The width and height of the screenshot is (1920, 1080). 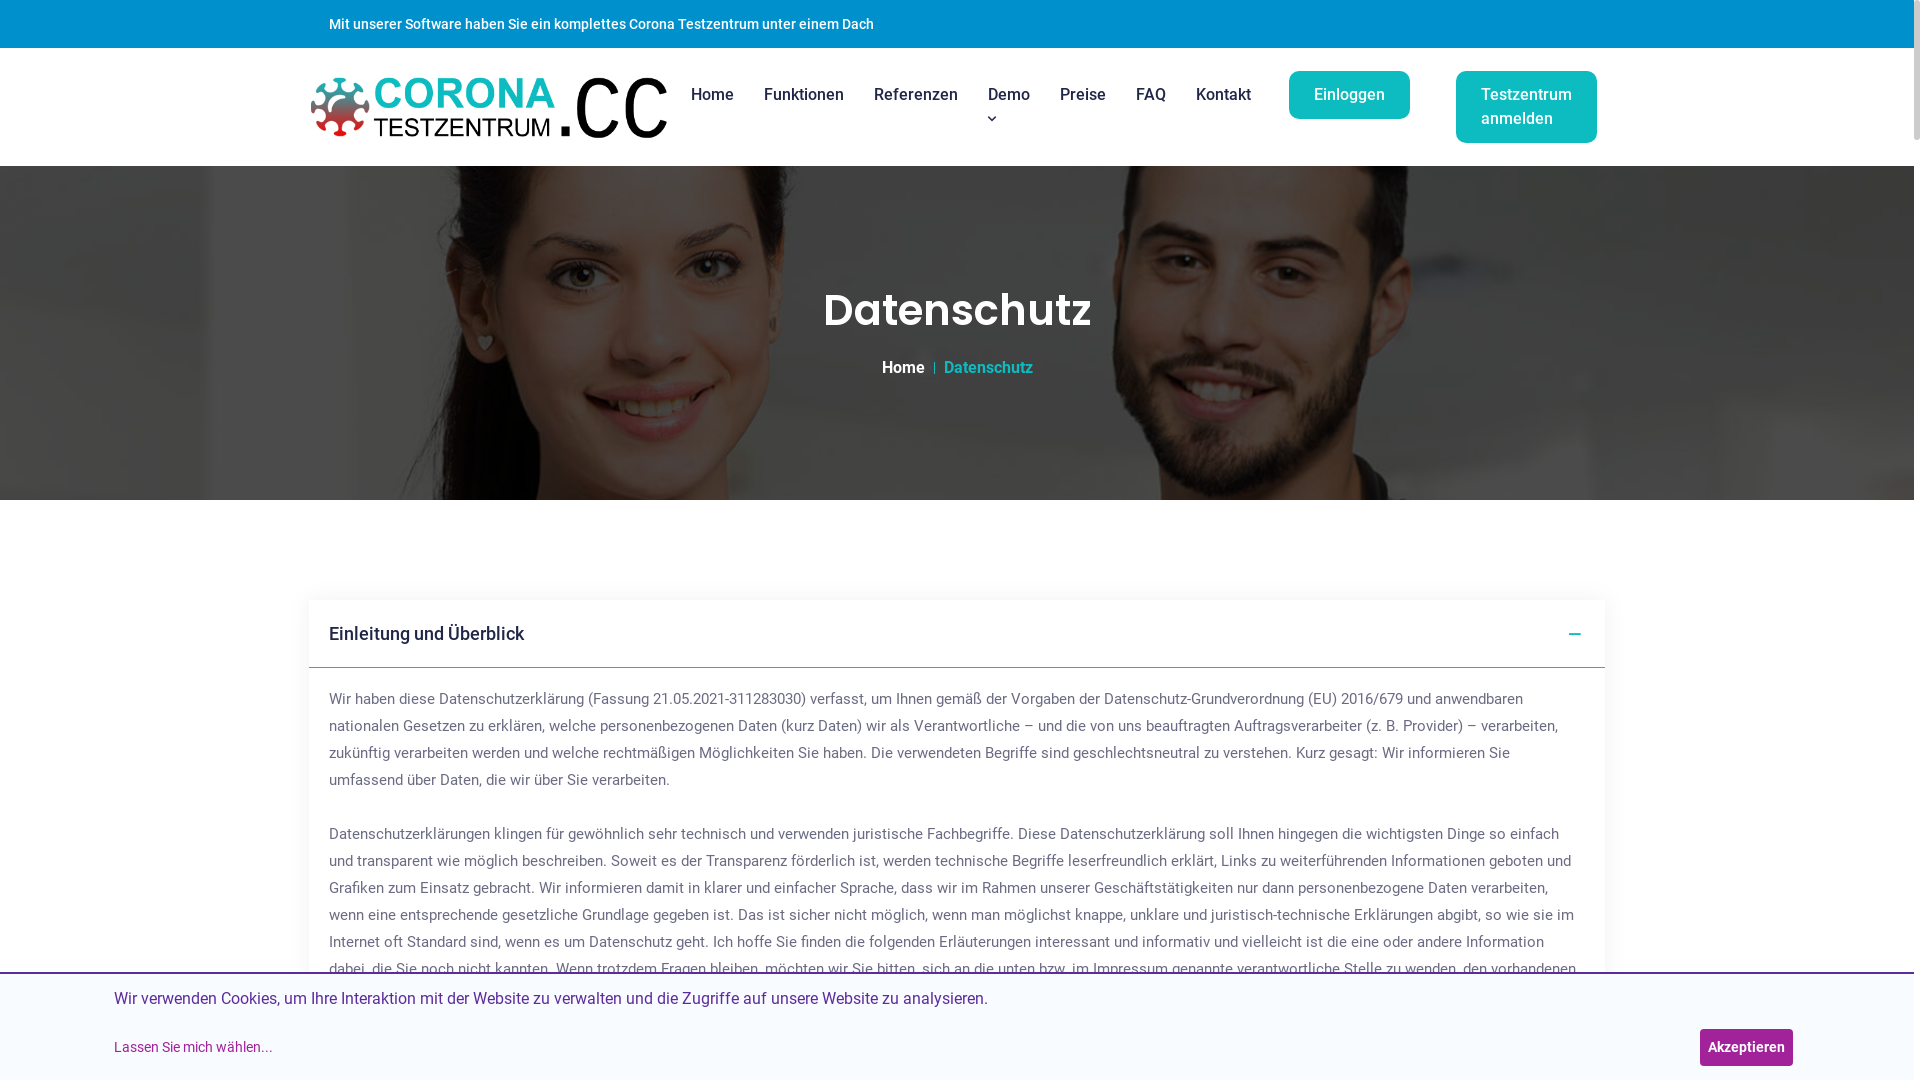 I want to click on Home, so click(x=904, y=368).